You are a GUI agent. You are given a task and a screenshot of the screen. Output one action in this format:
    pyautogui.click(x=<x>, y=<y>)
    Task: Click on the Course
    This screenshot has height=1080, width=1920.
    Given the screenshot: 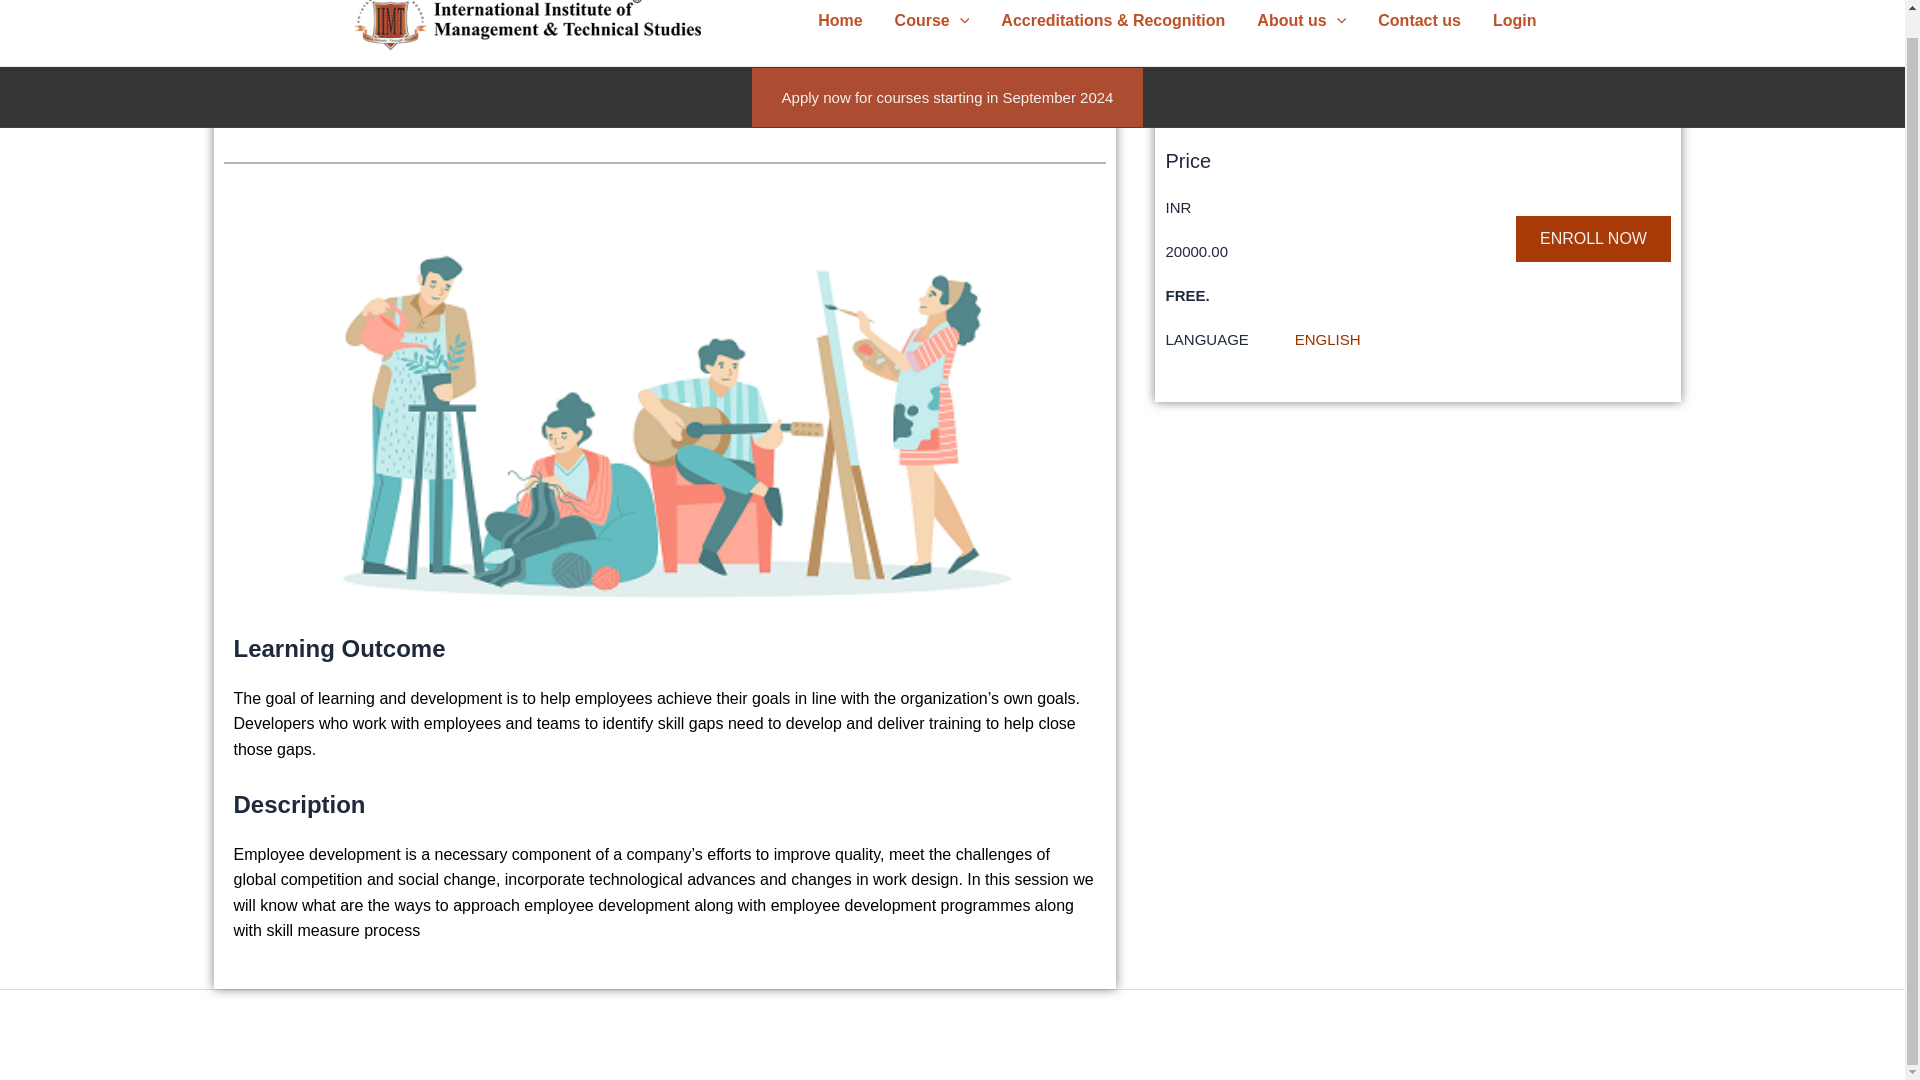 What is the action you would take?
    pyautogui.click(x=932, y=28)
    